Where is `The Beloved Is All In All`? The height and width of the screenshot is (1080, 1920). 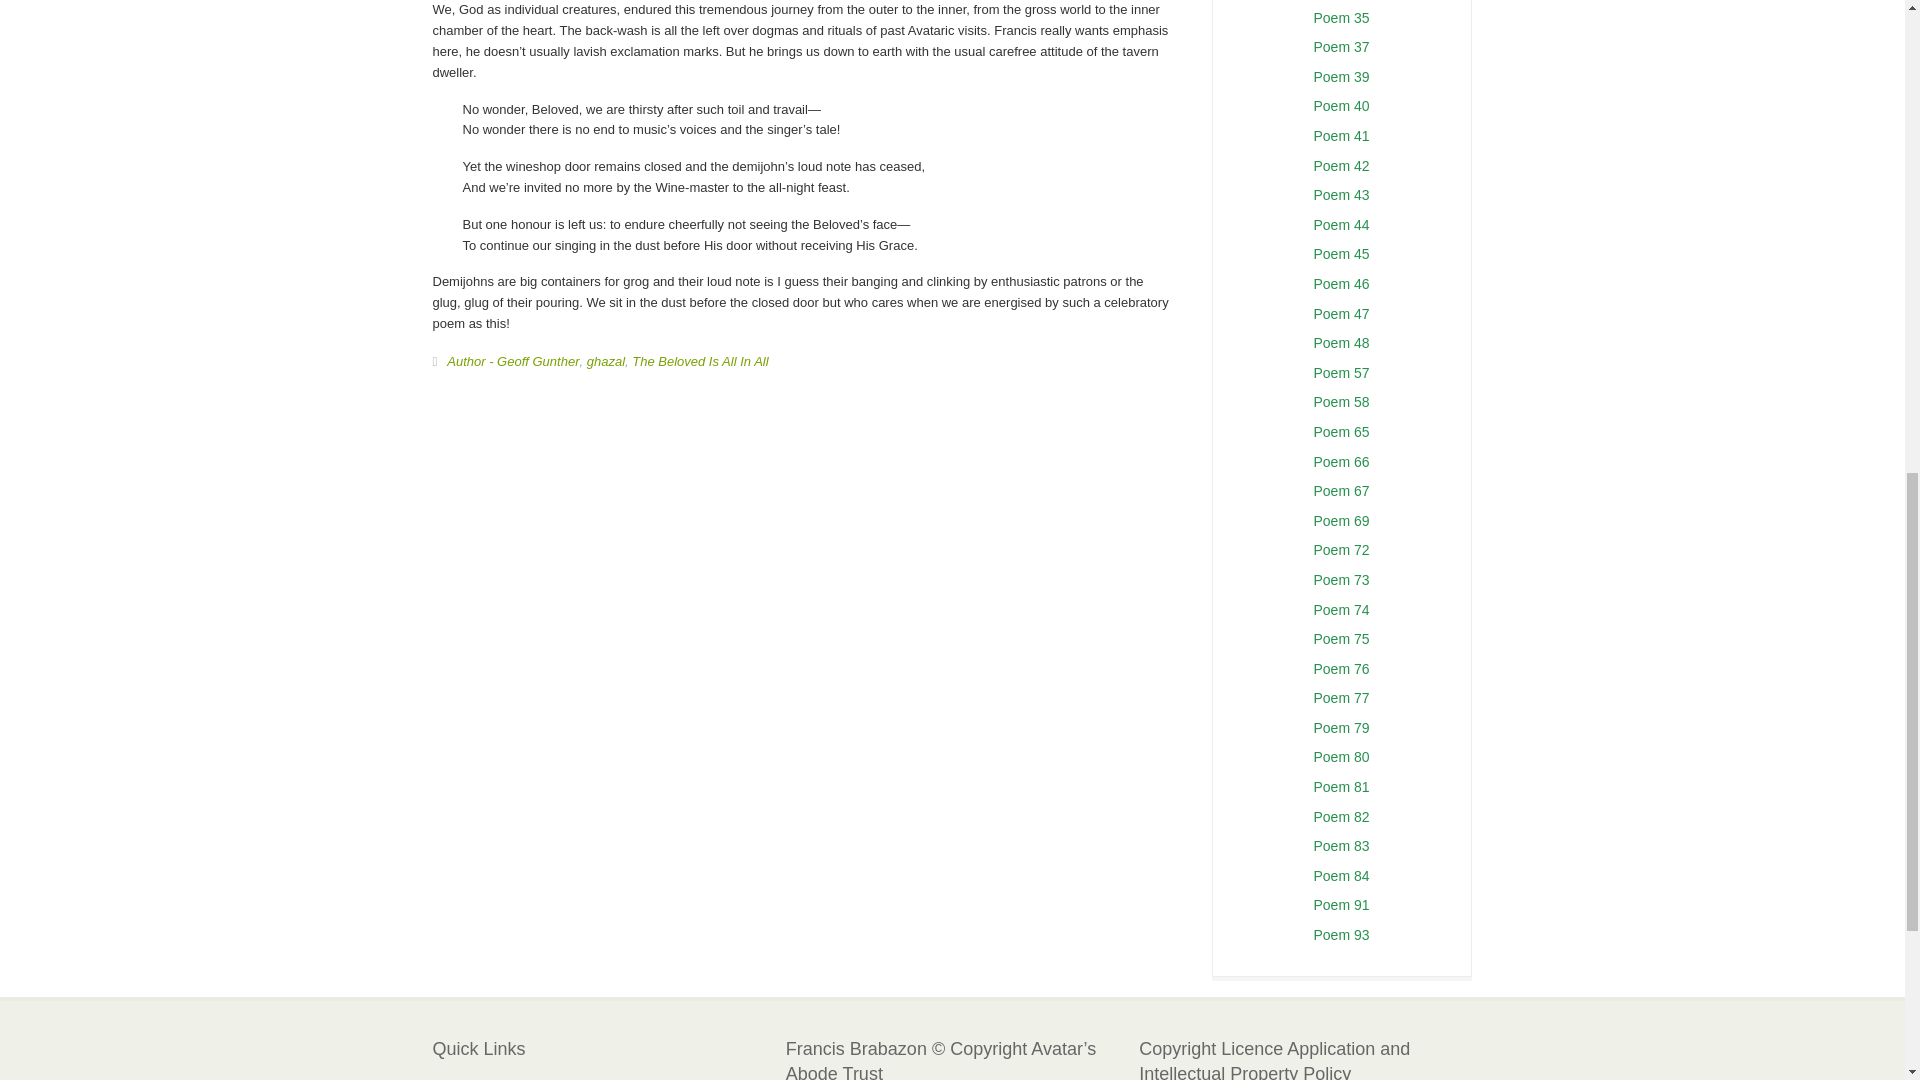 The Beloved Is All In All is located at coordinates (700, 362).